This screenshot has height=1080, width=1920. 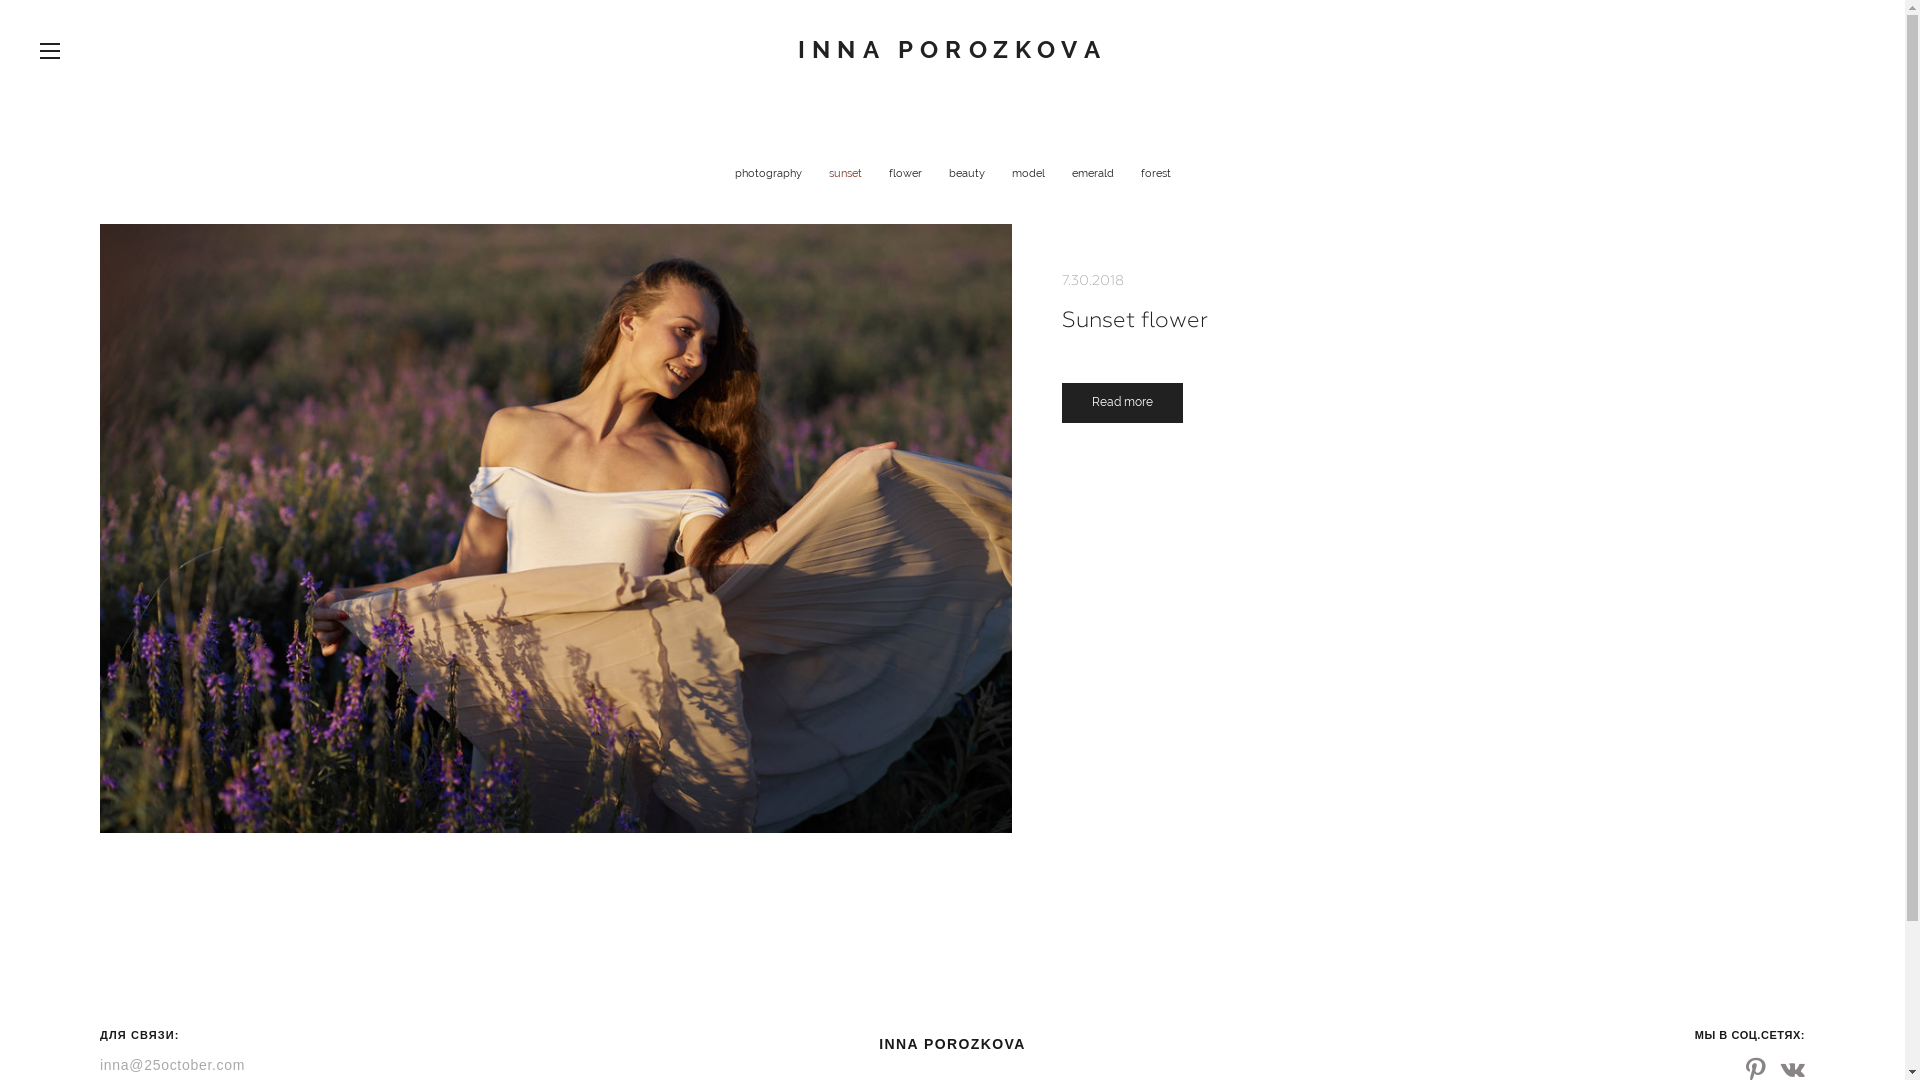 What do you see at coordinates (1094, 174) in the screenshot?
I see `emerald` at bounding box center [1094, 174].